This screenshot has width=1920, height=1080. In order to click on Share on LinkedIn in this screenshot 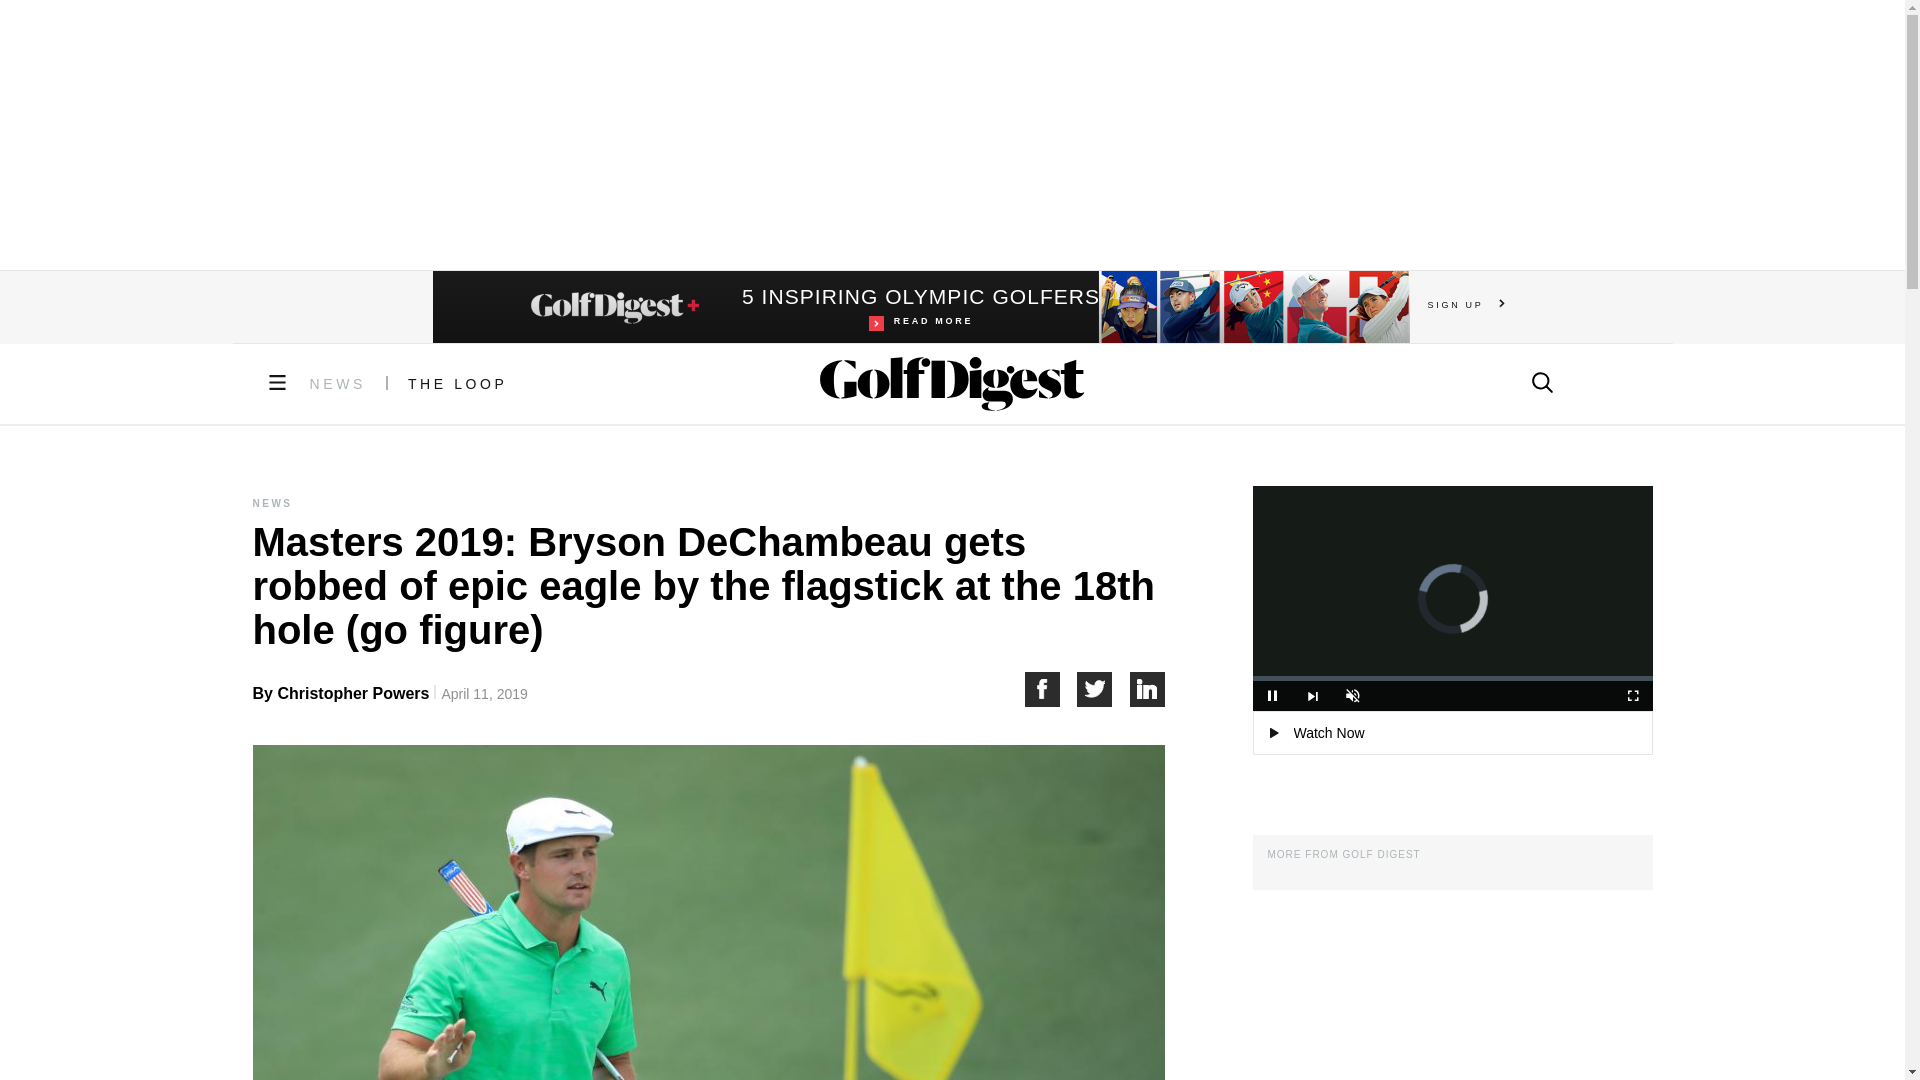, I will do `click(1148, 689)`.